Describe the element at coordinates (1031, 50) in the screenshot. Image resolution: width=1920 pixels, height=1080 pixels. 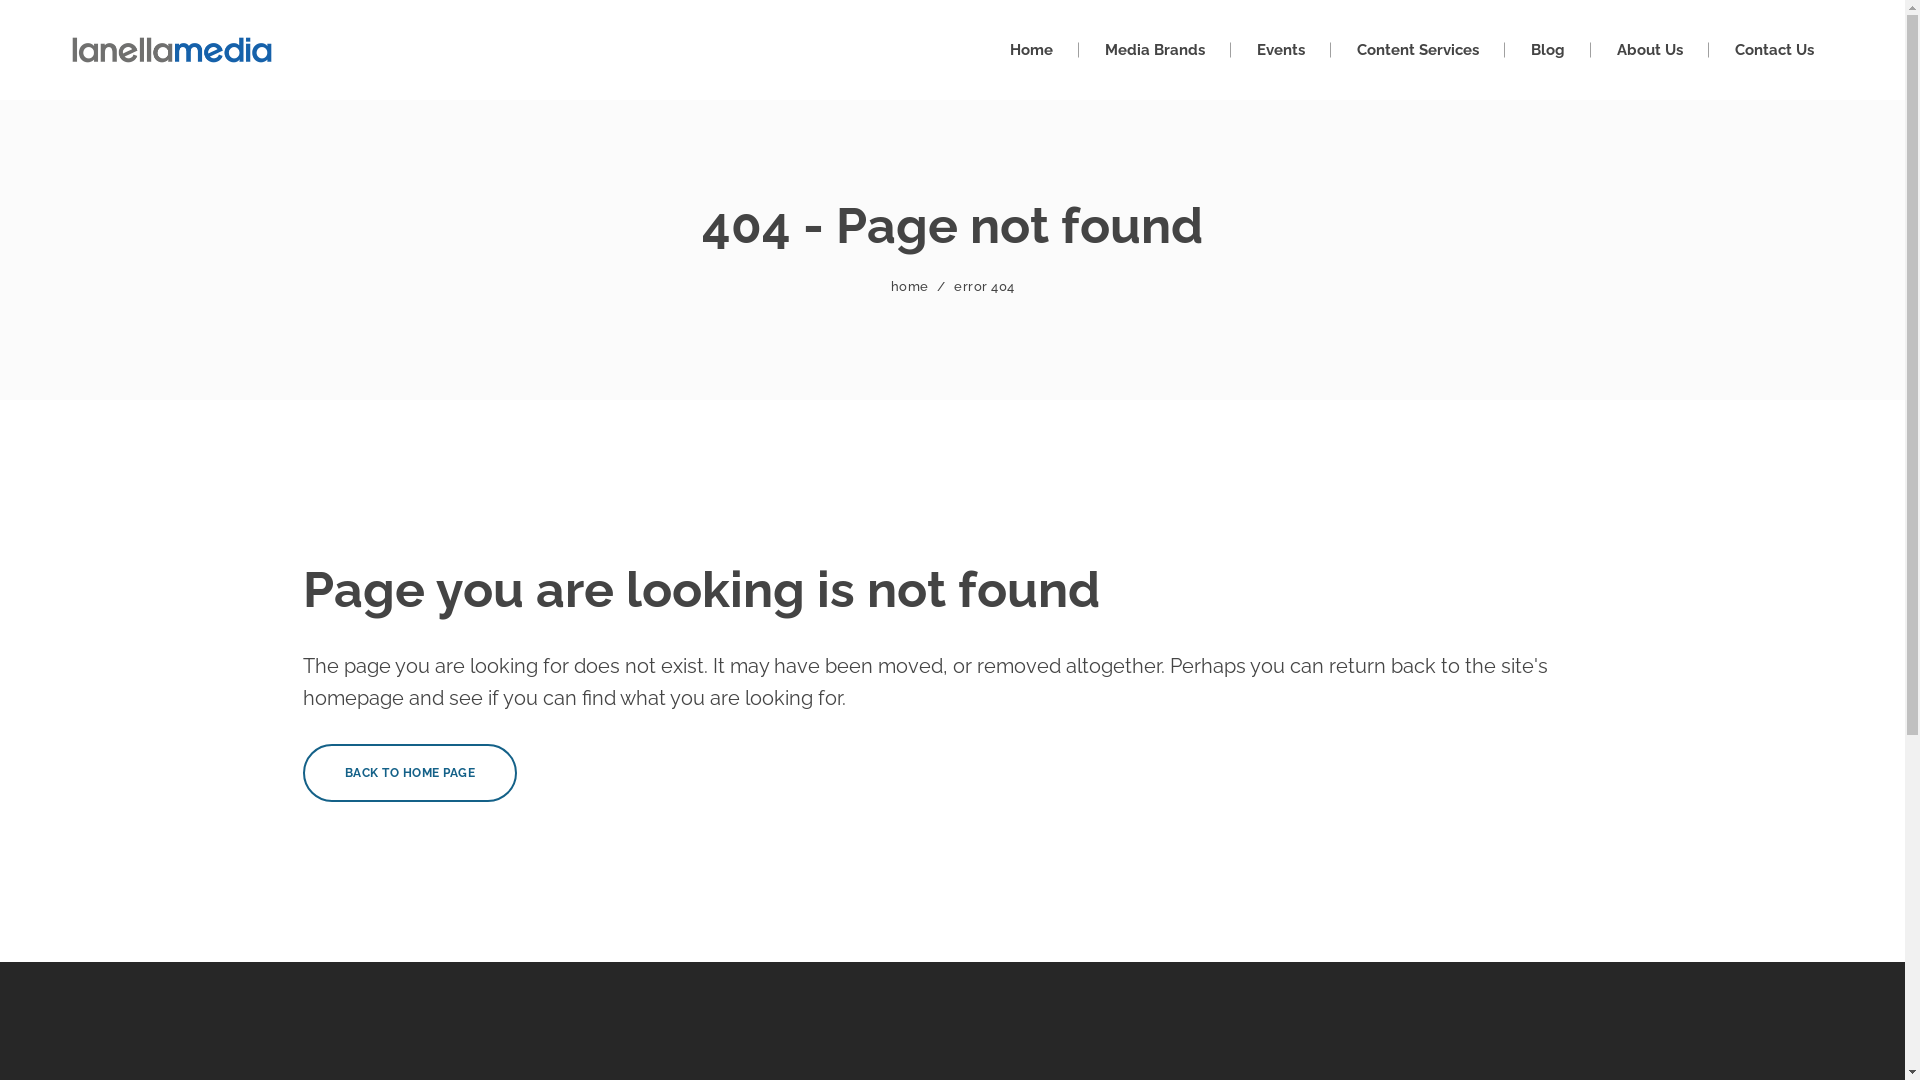
I see `Home` at that location.